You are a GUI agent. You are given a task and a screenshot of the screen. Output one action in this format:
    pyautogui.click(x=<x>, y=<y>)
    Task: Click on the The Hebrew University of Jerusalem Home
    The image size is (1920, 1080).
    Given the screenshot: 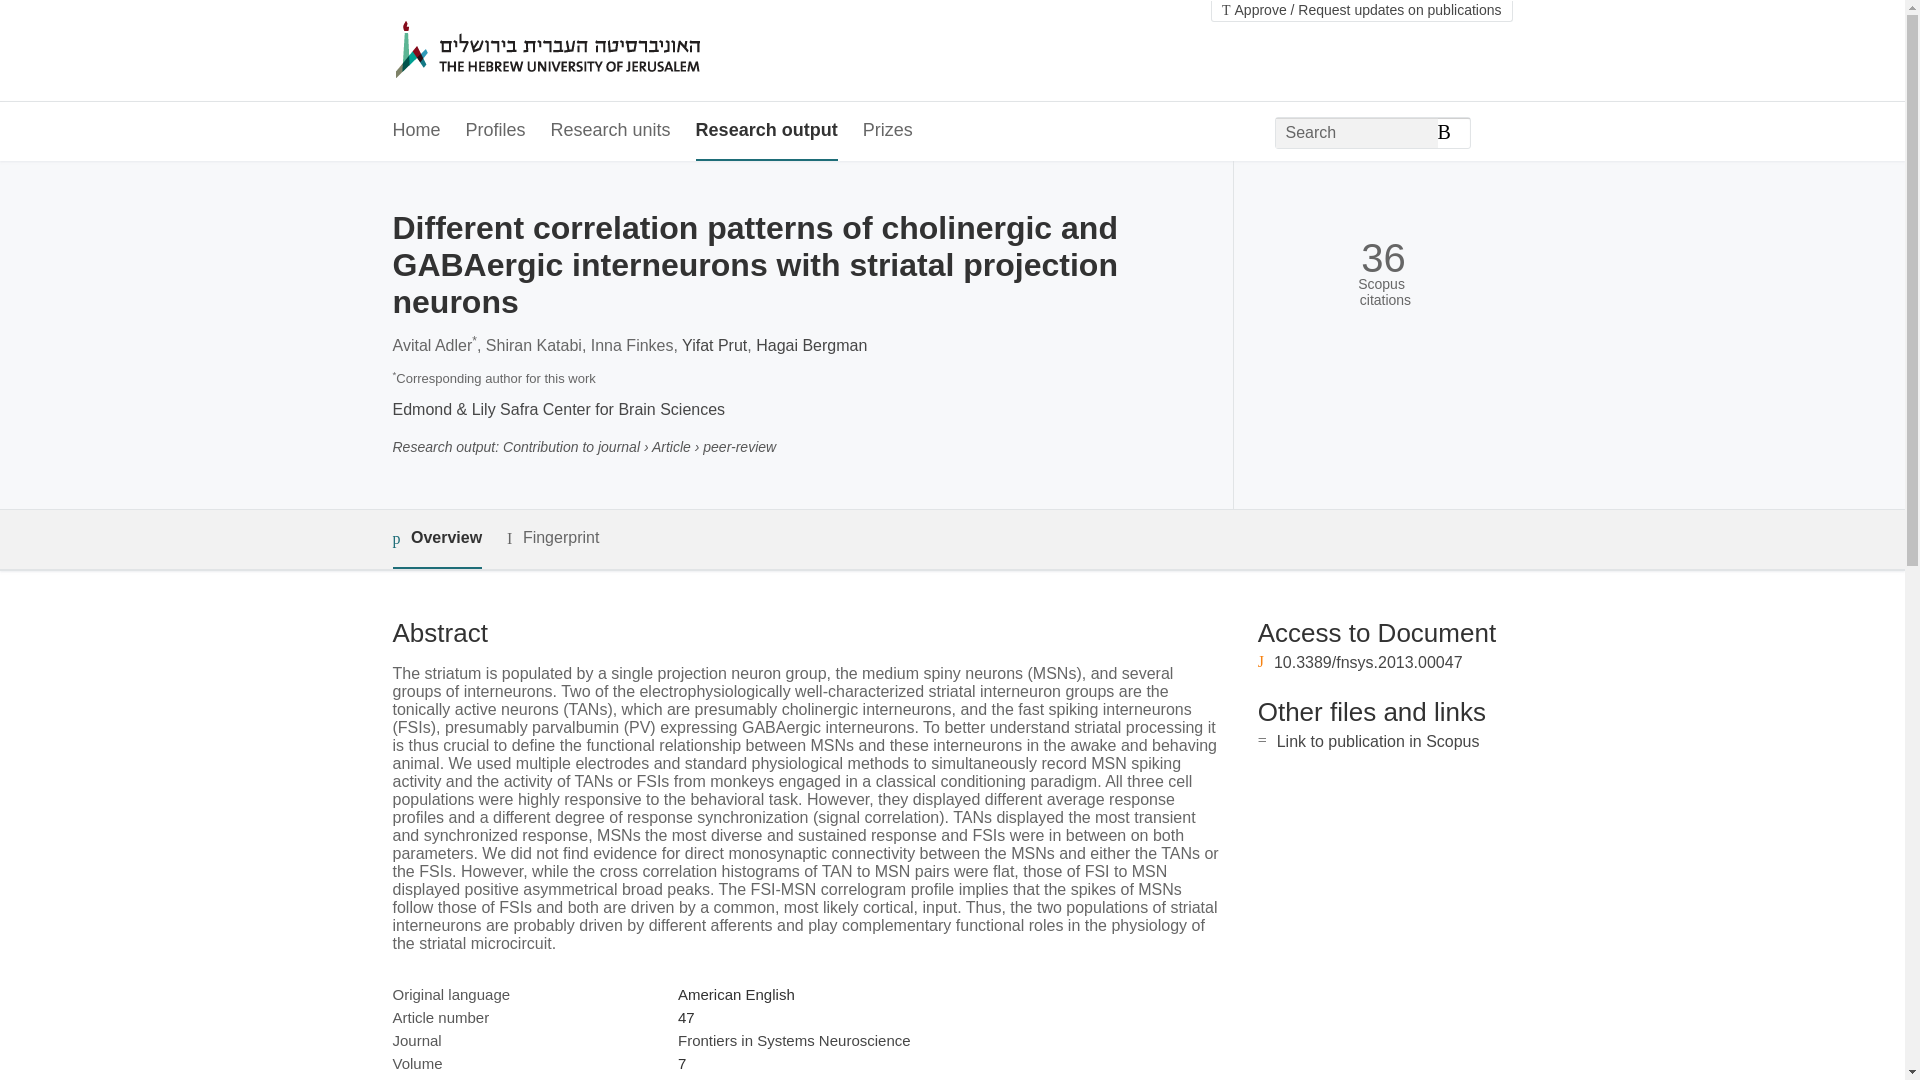 What is the action you would take?
    pyautogui.click(x=590, y=51)
    